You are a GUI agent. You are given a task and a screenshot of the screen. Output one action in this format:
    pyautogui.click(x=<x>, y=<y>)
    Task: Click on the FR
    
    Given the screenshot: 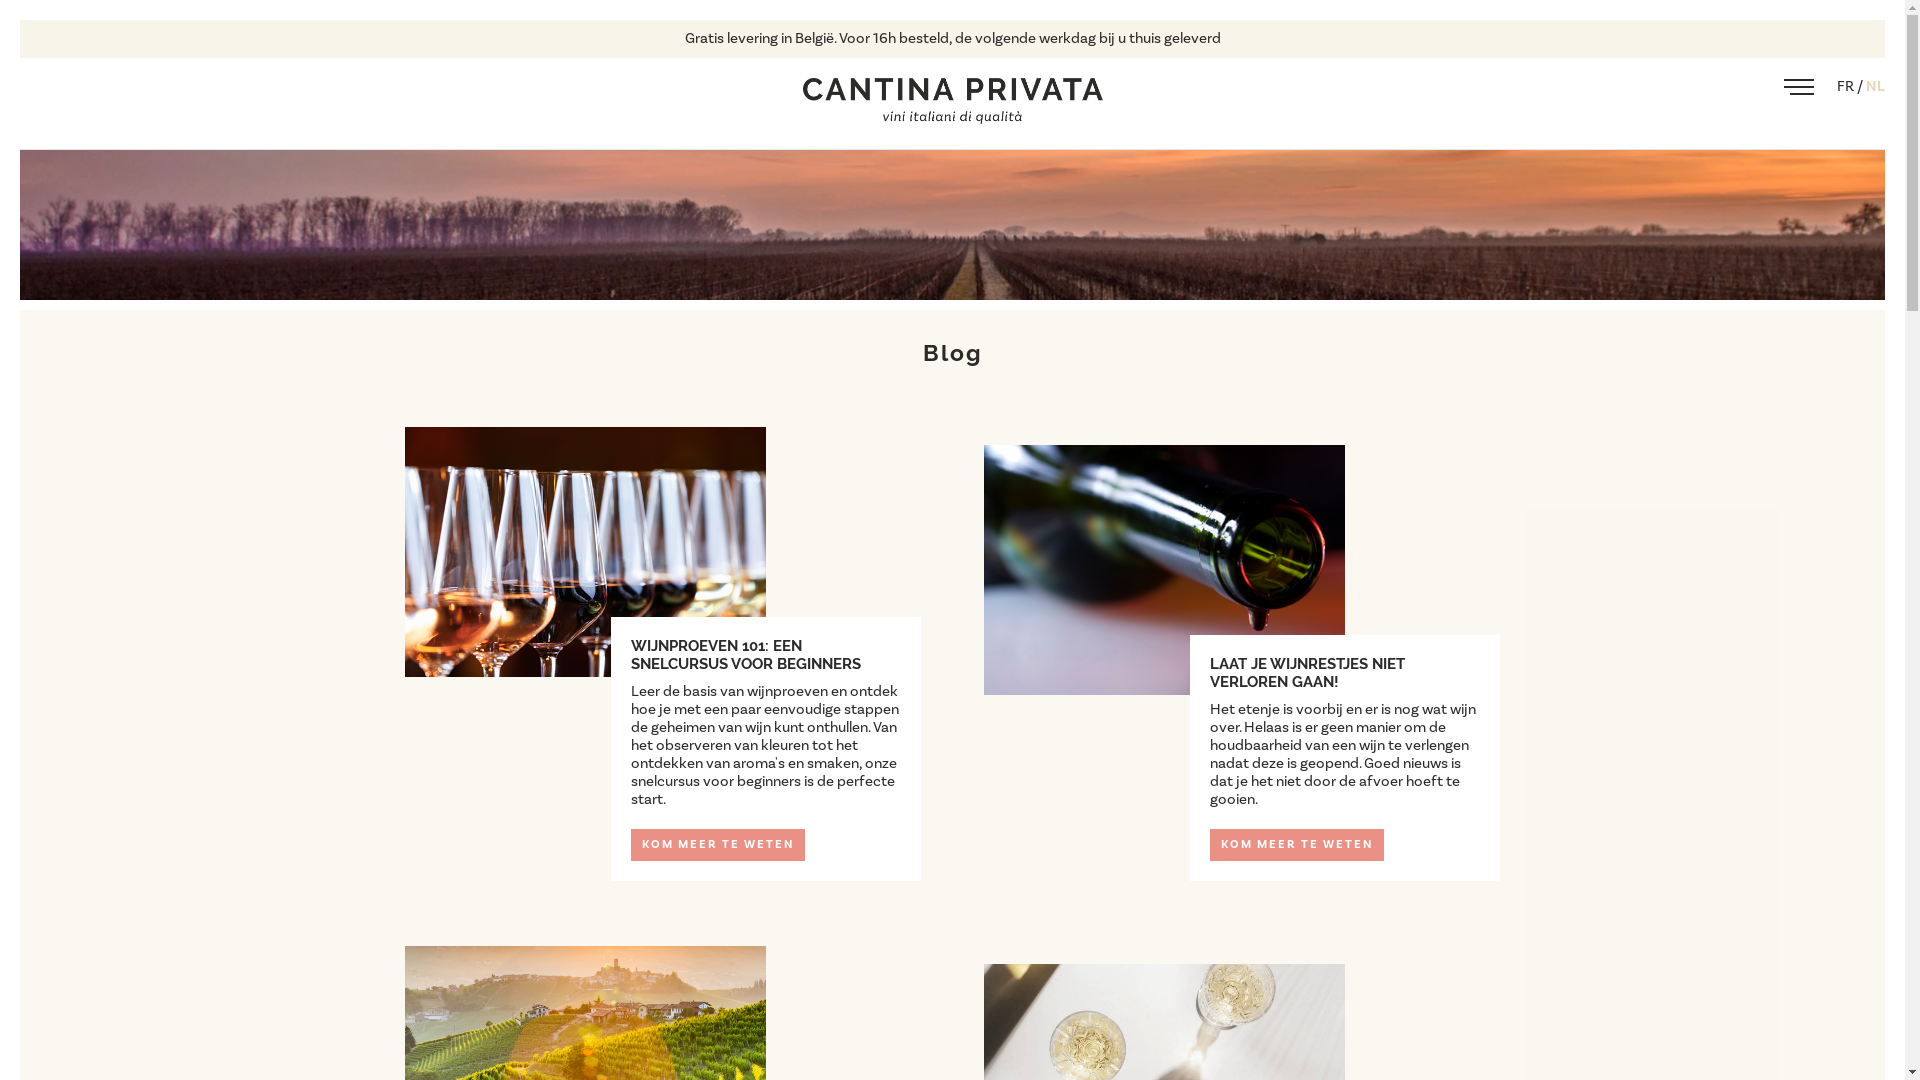 What is the action you would take?
    pyautogui.click(x=1847, y=86)
    